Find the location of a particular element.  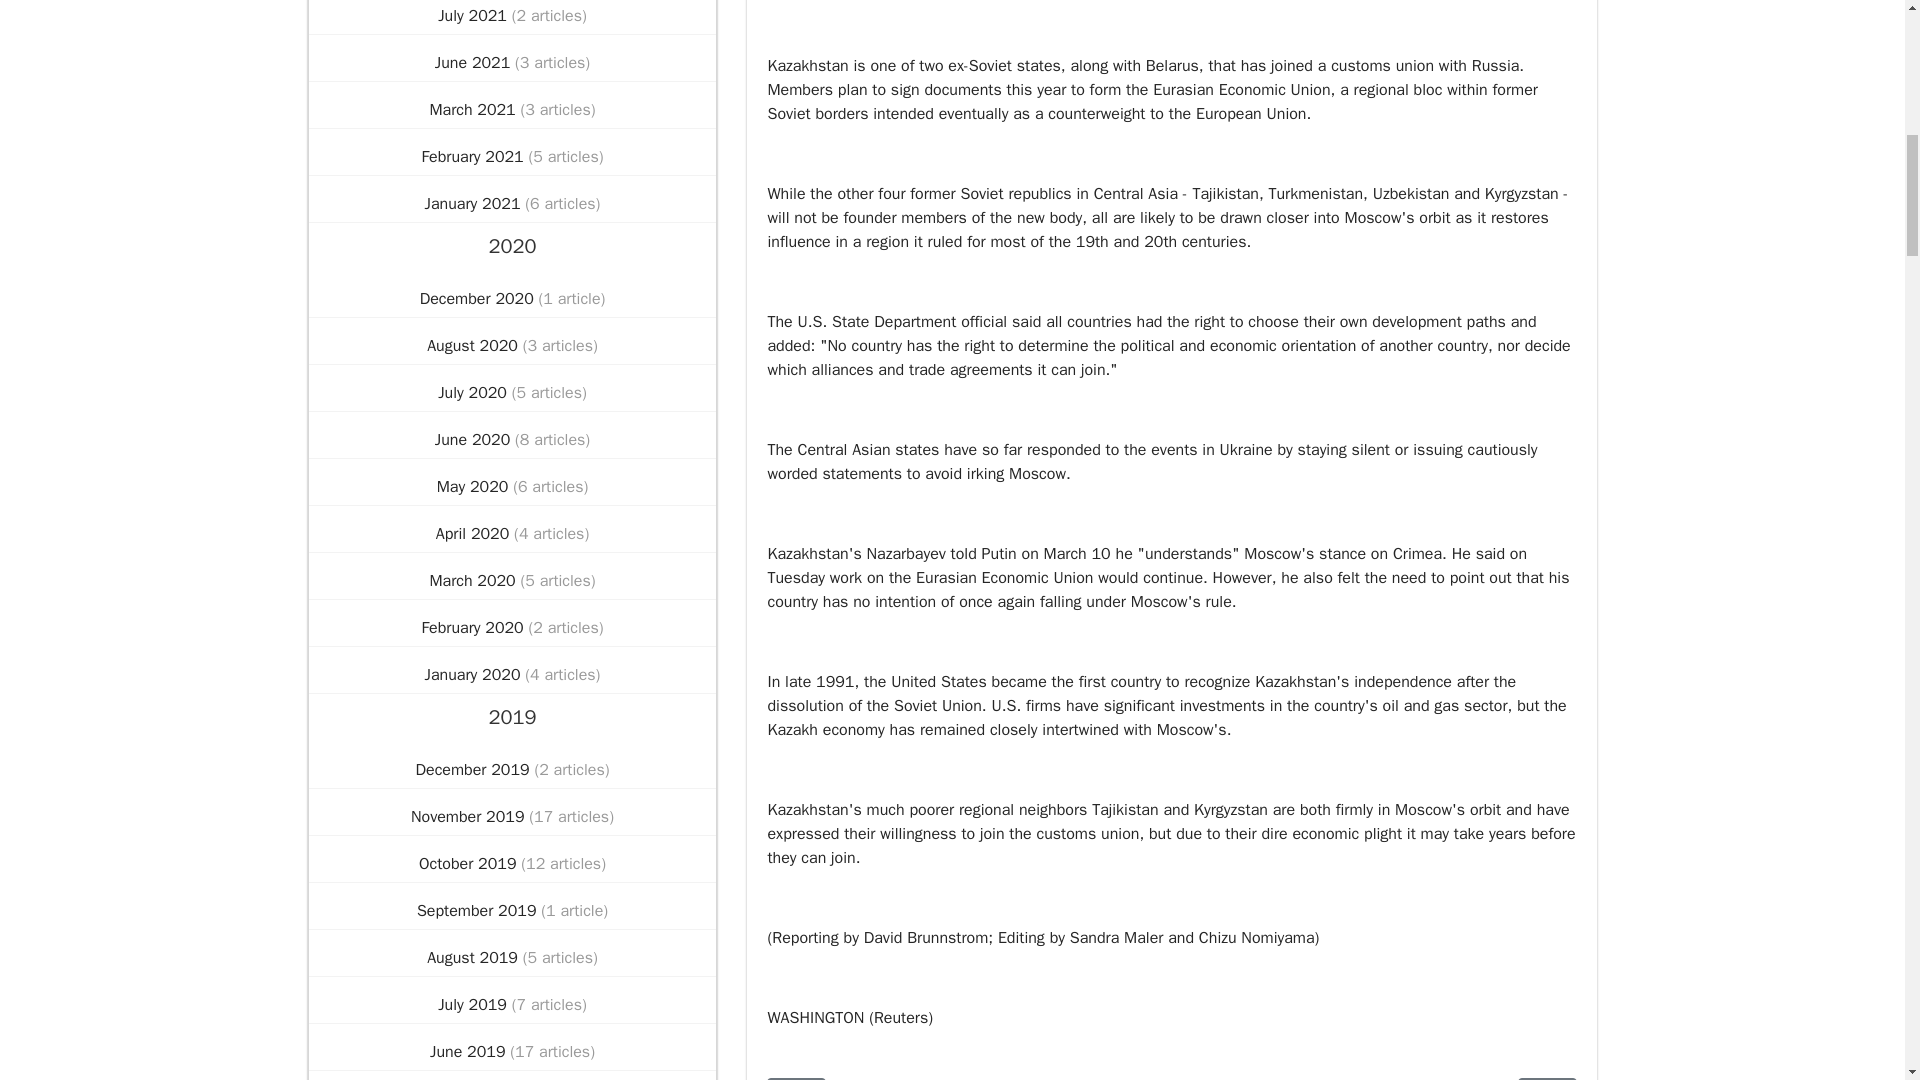

July 2021 is located at coordinates (474, 16).